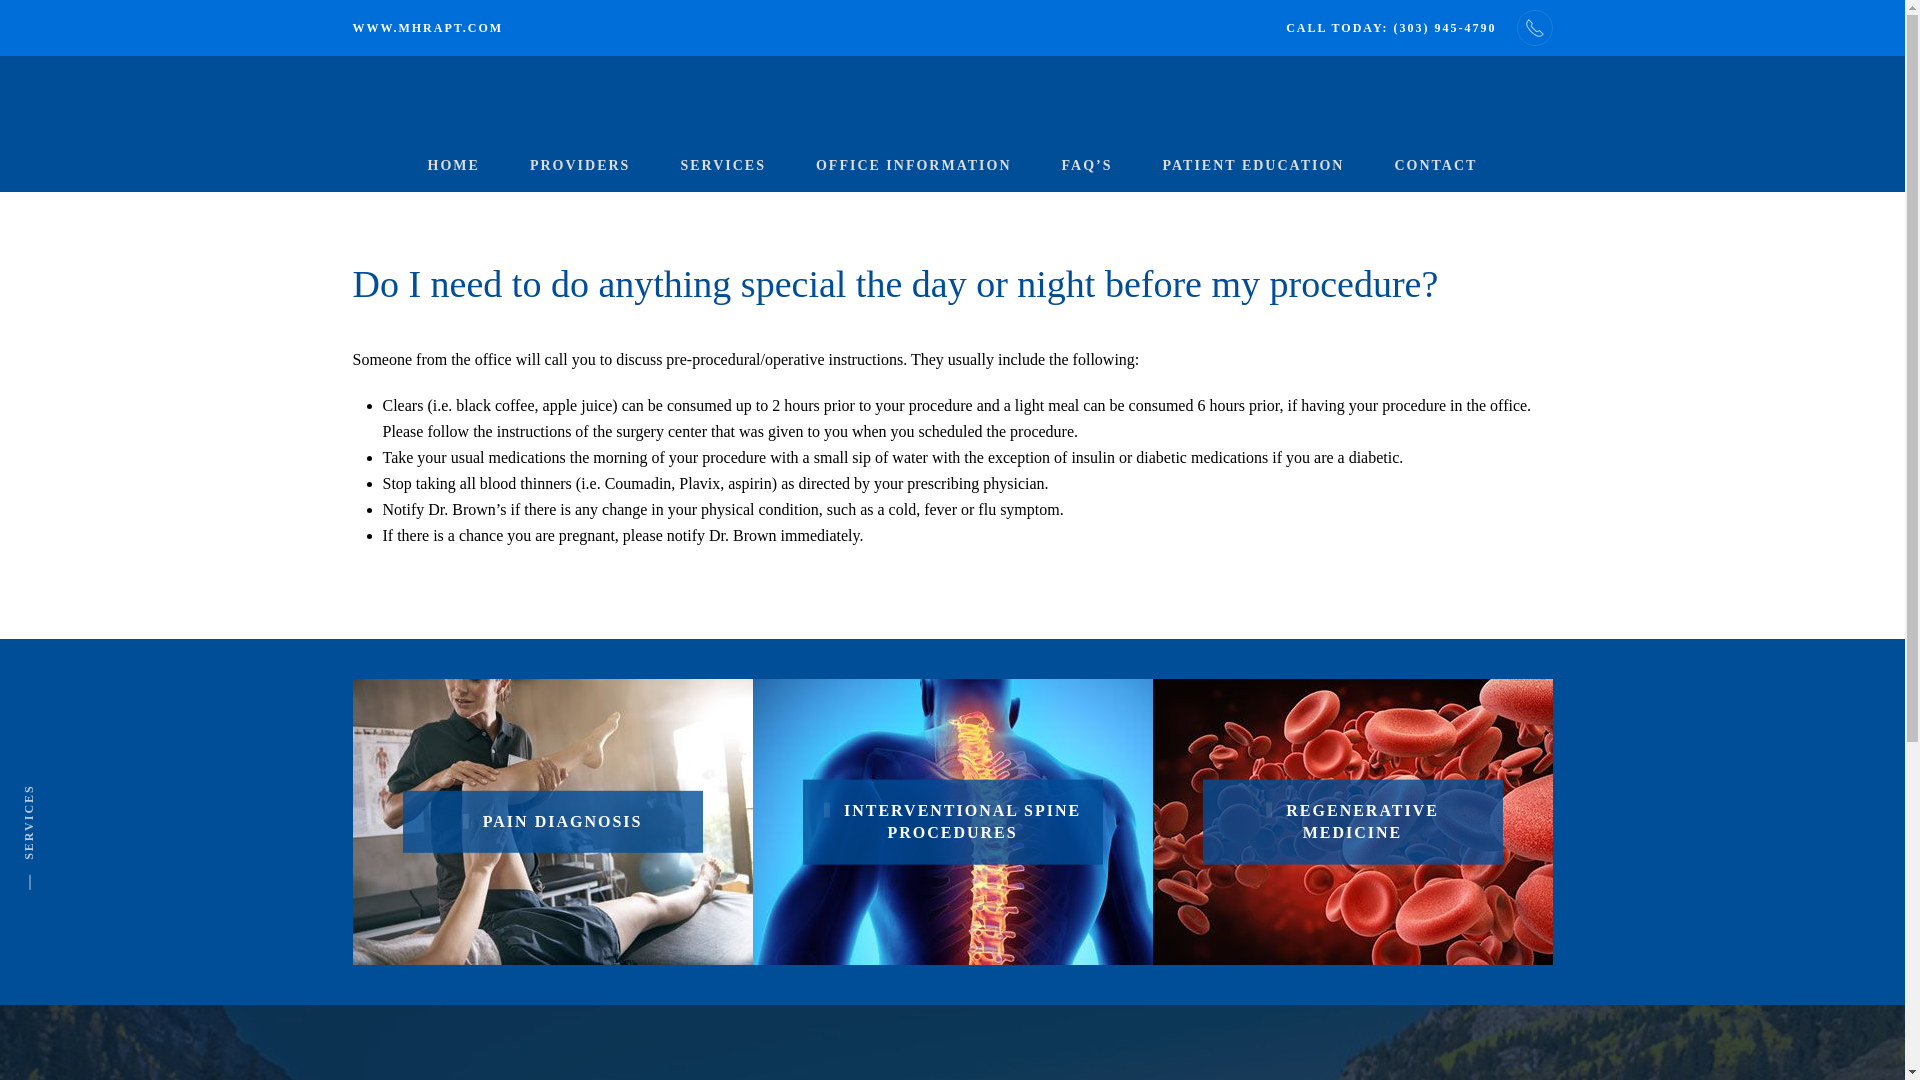 Image resolution: width=1920 pixels, height=1080 pixels. I want to click on Visit Mile High Regenertive and Pain Therapy - Lakewood, CO, so click(427, 27).